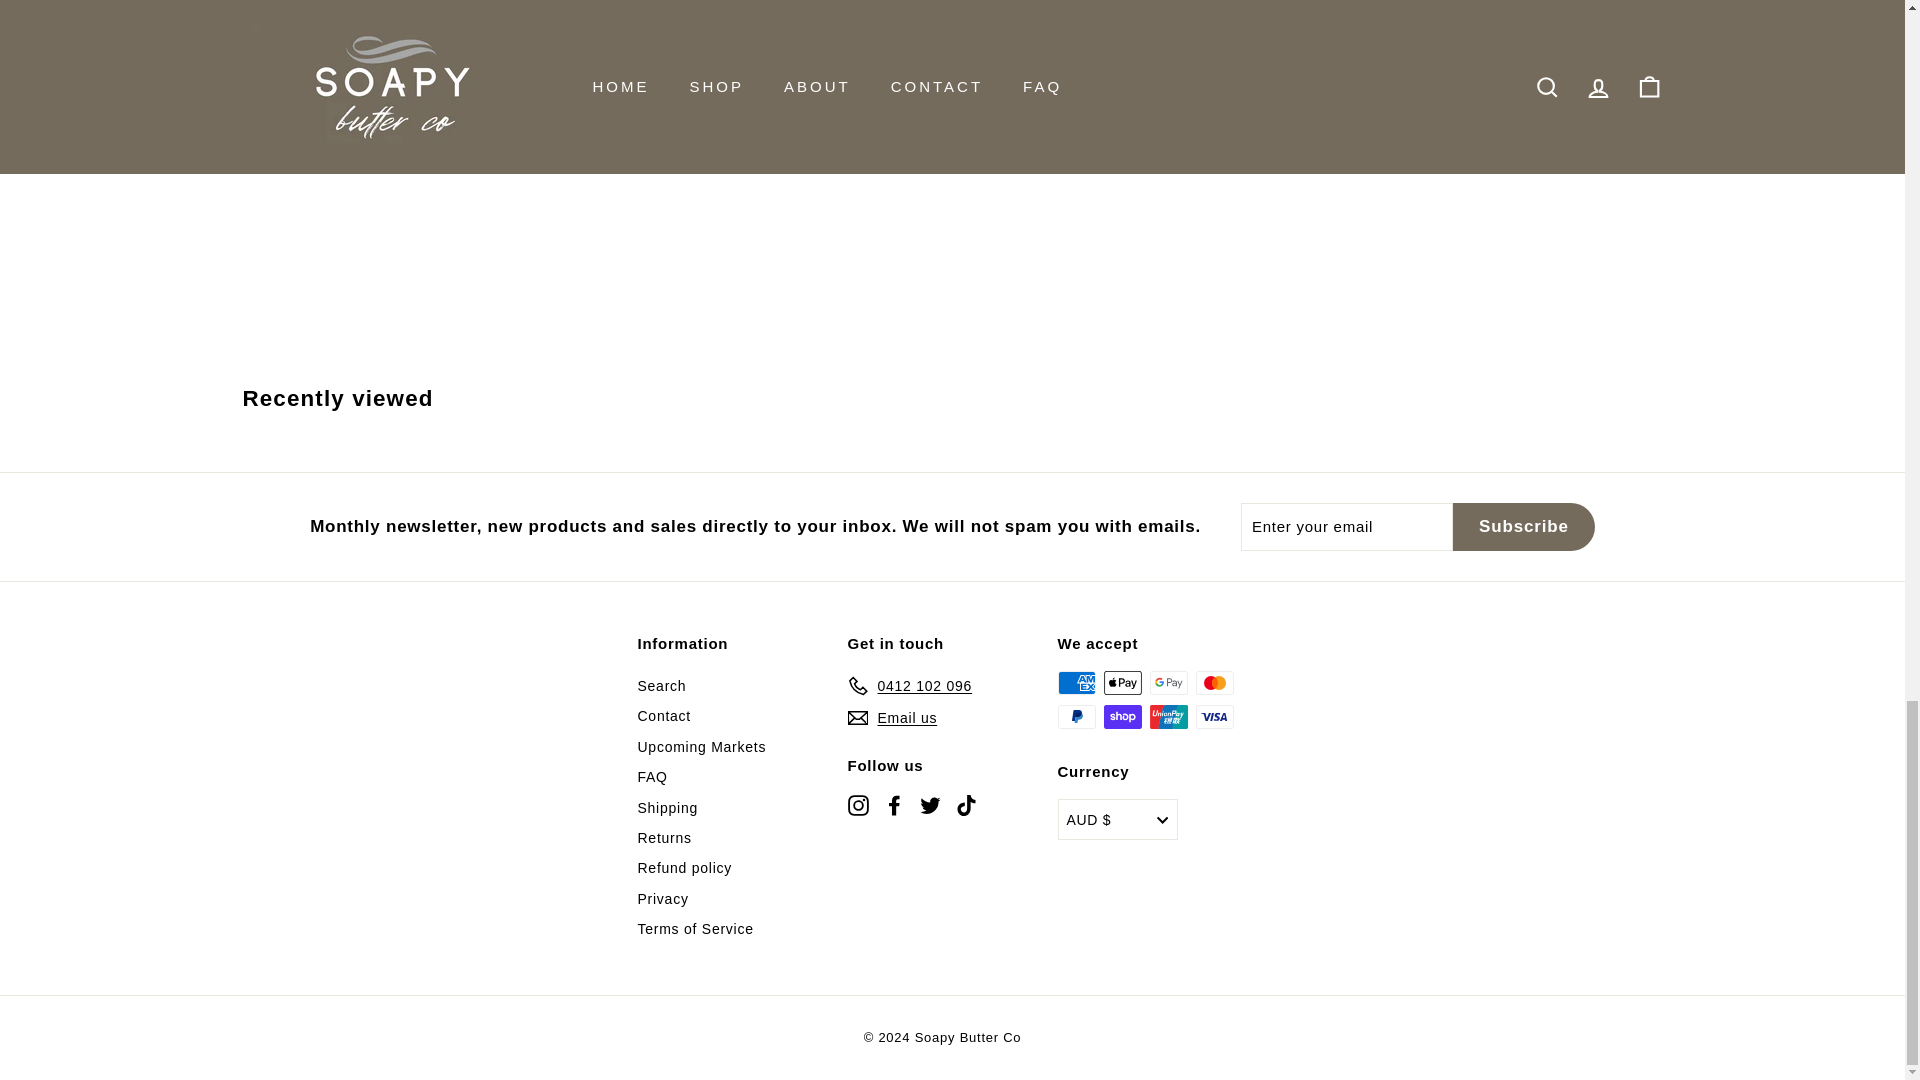 This screenshot has height=1080, width=1920. What do you see at coordinates (966, 804) in the screenshot?
I see `Soapy Butter Co on TikTok` at bounding box center [966, 804].